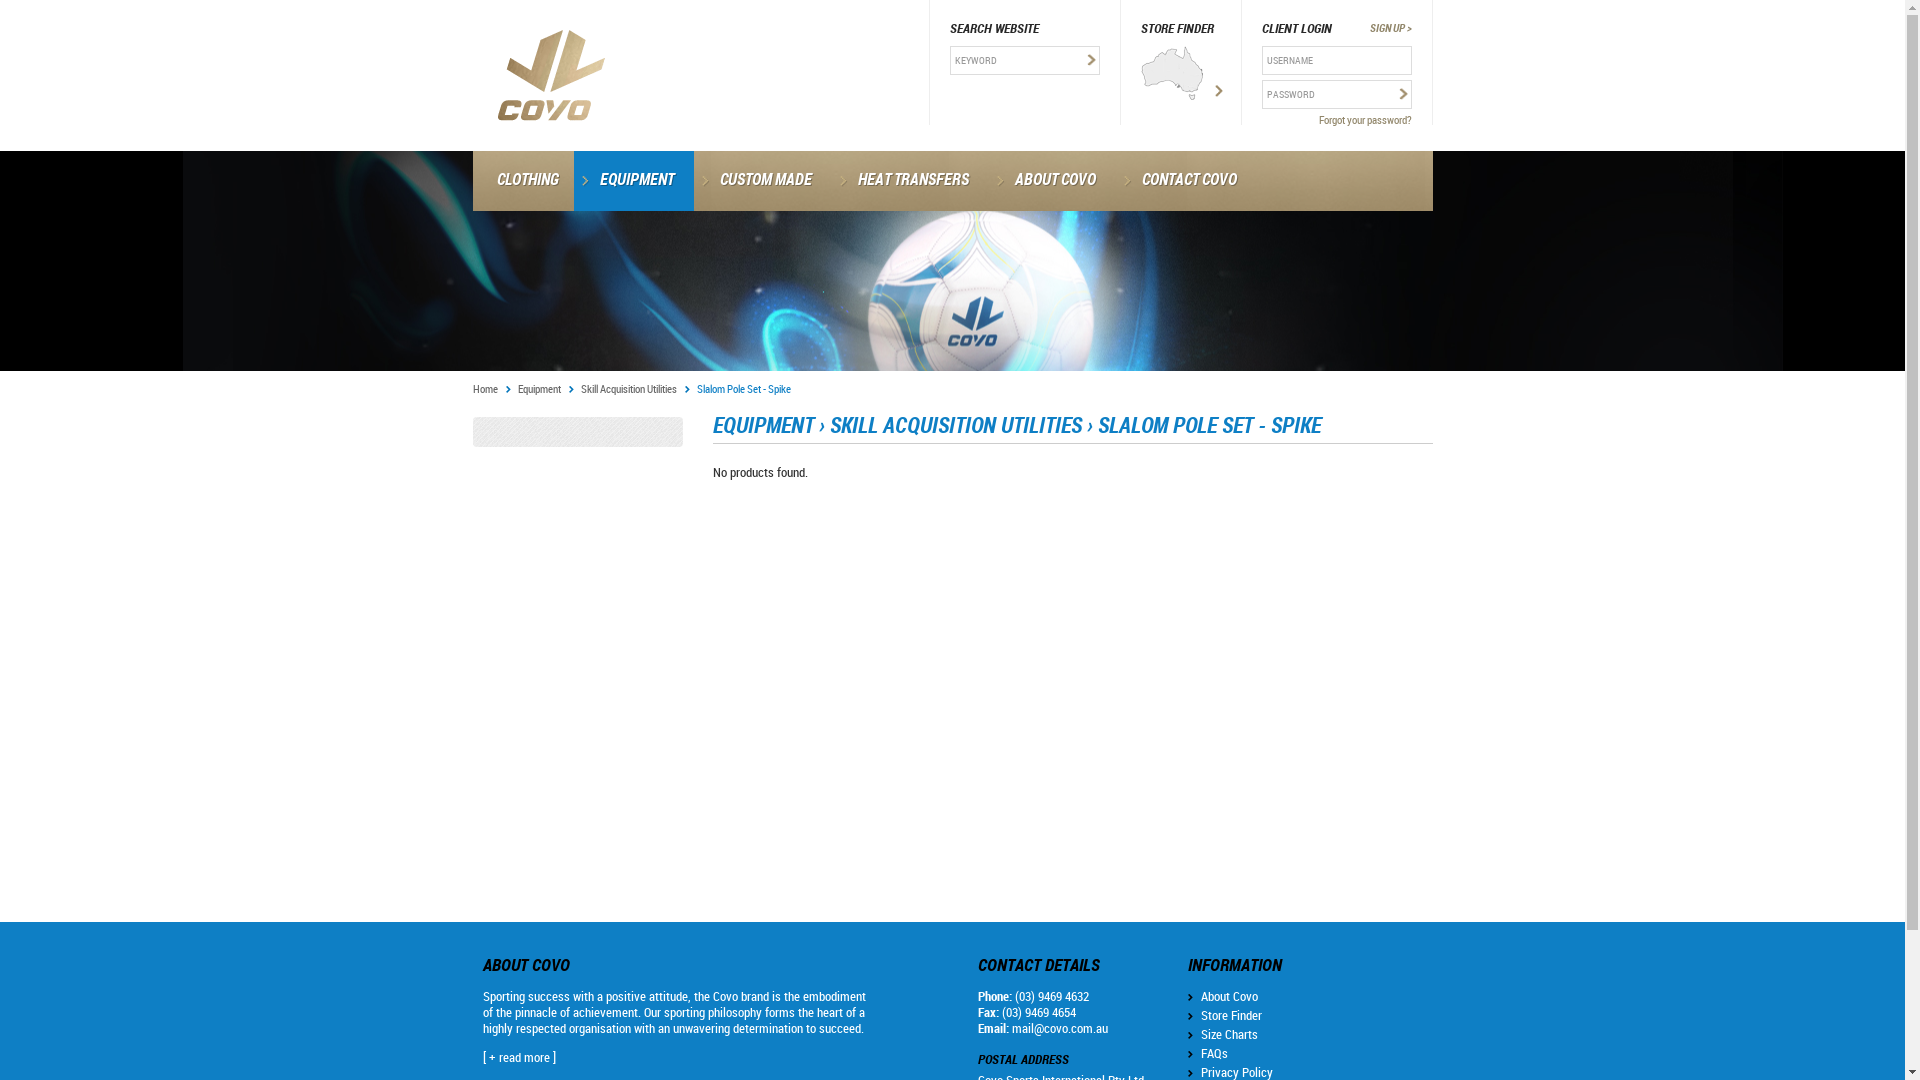  Describe the element at coordinates (1391, 28) in the screenshot. I see `SIGN UP >` at that location.